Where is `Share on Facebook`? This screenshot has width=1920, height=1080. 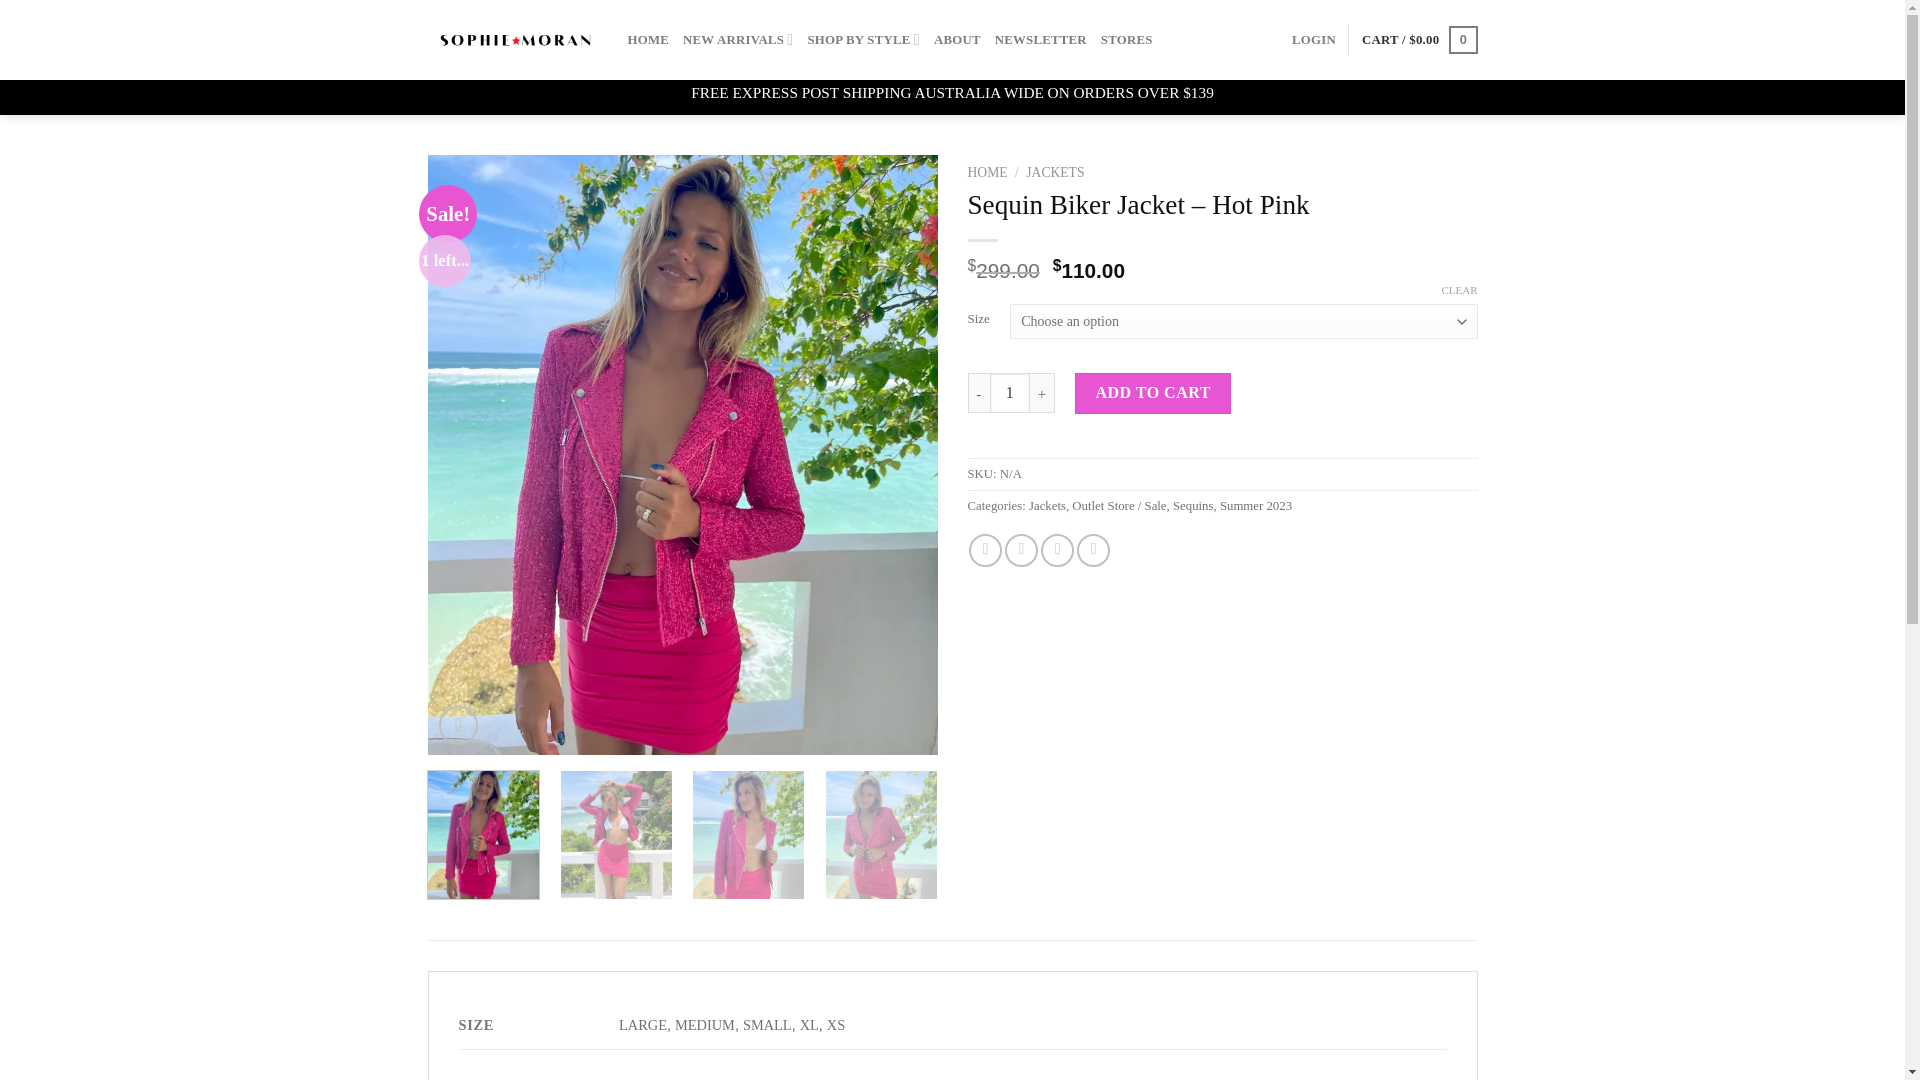
Share on Facebook is located at coordinates (986, 550).